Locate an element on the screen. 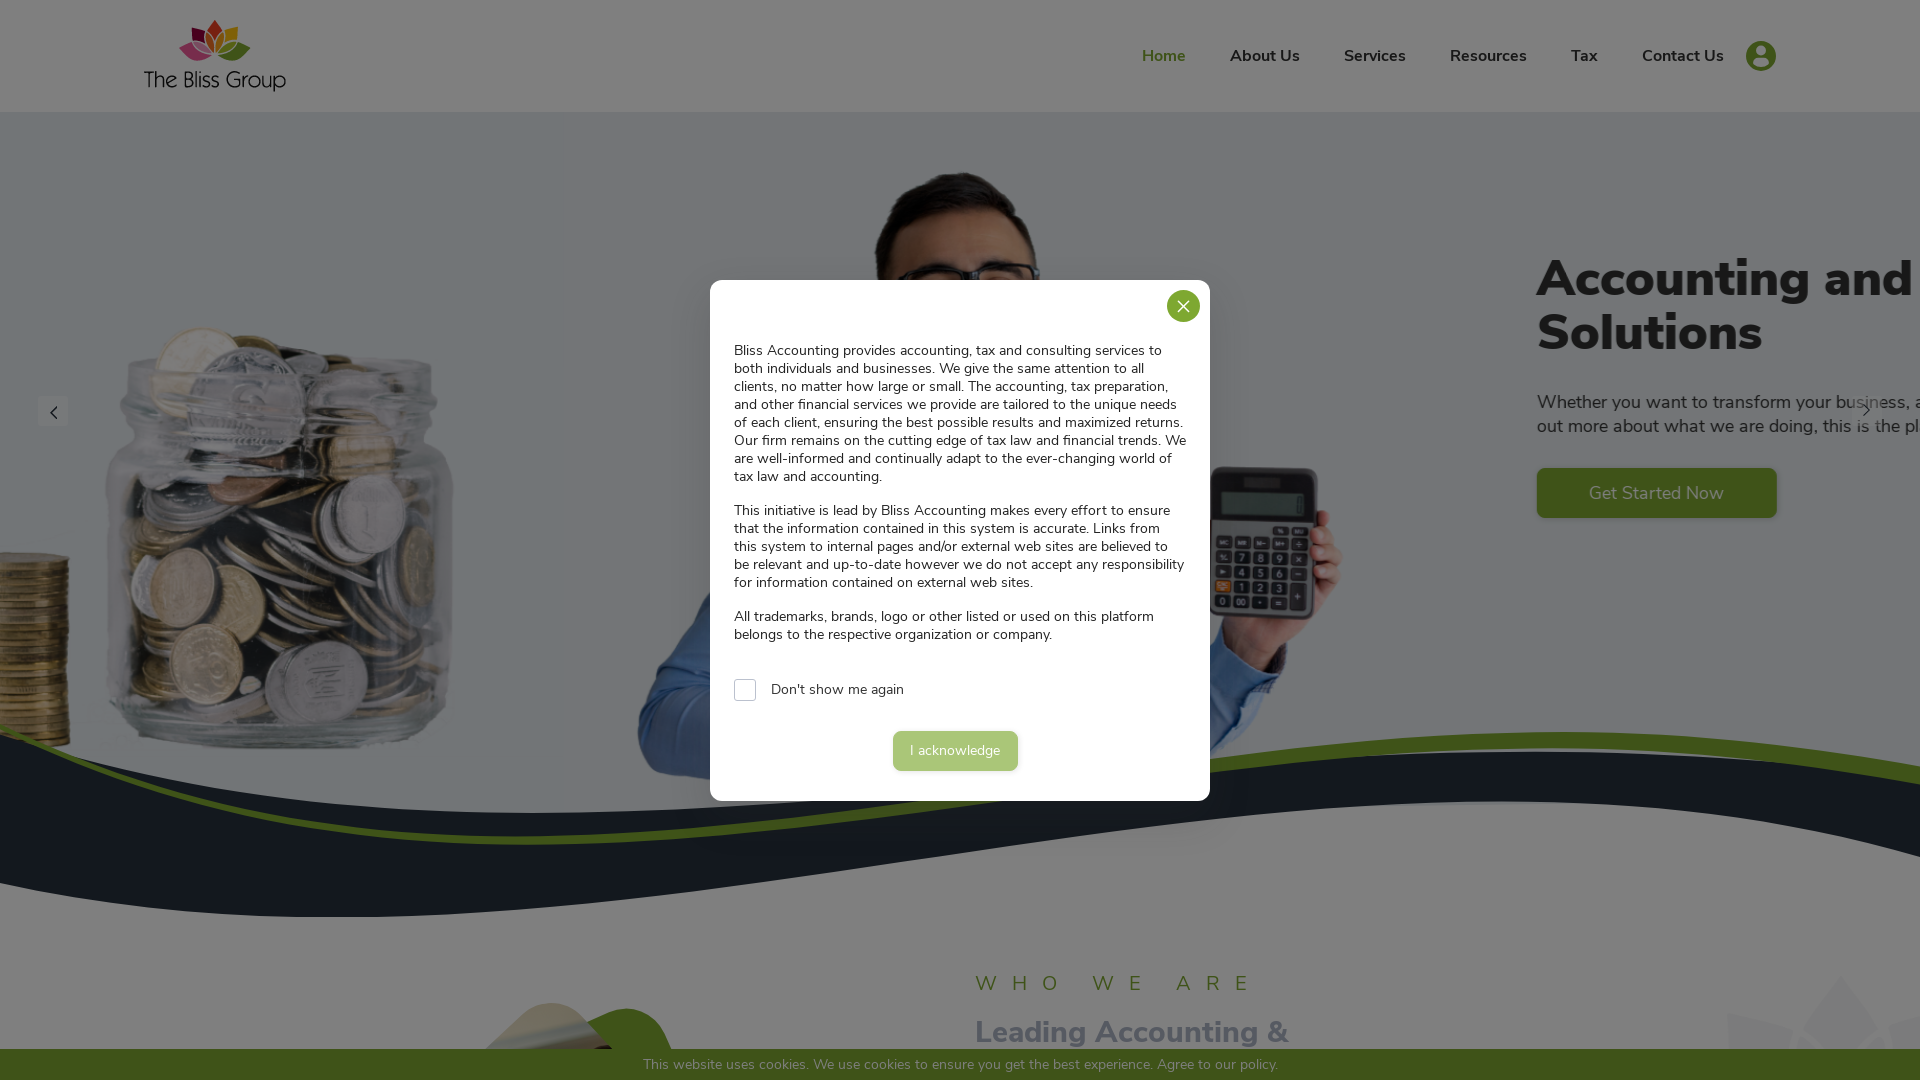 The image size is (1920, 1080). Get Started Now is located at coordinates (1056, 493).